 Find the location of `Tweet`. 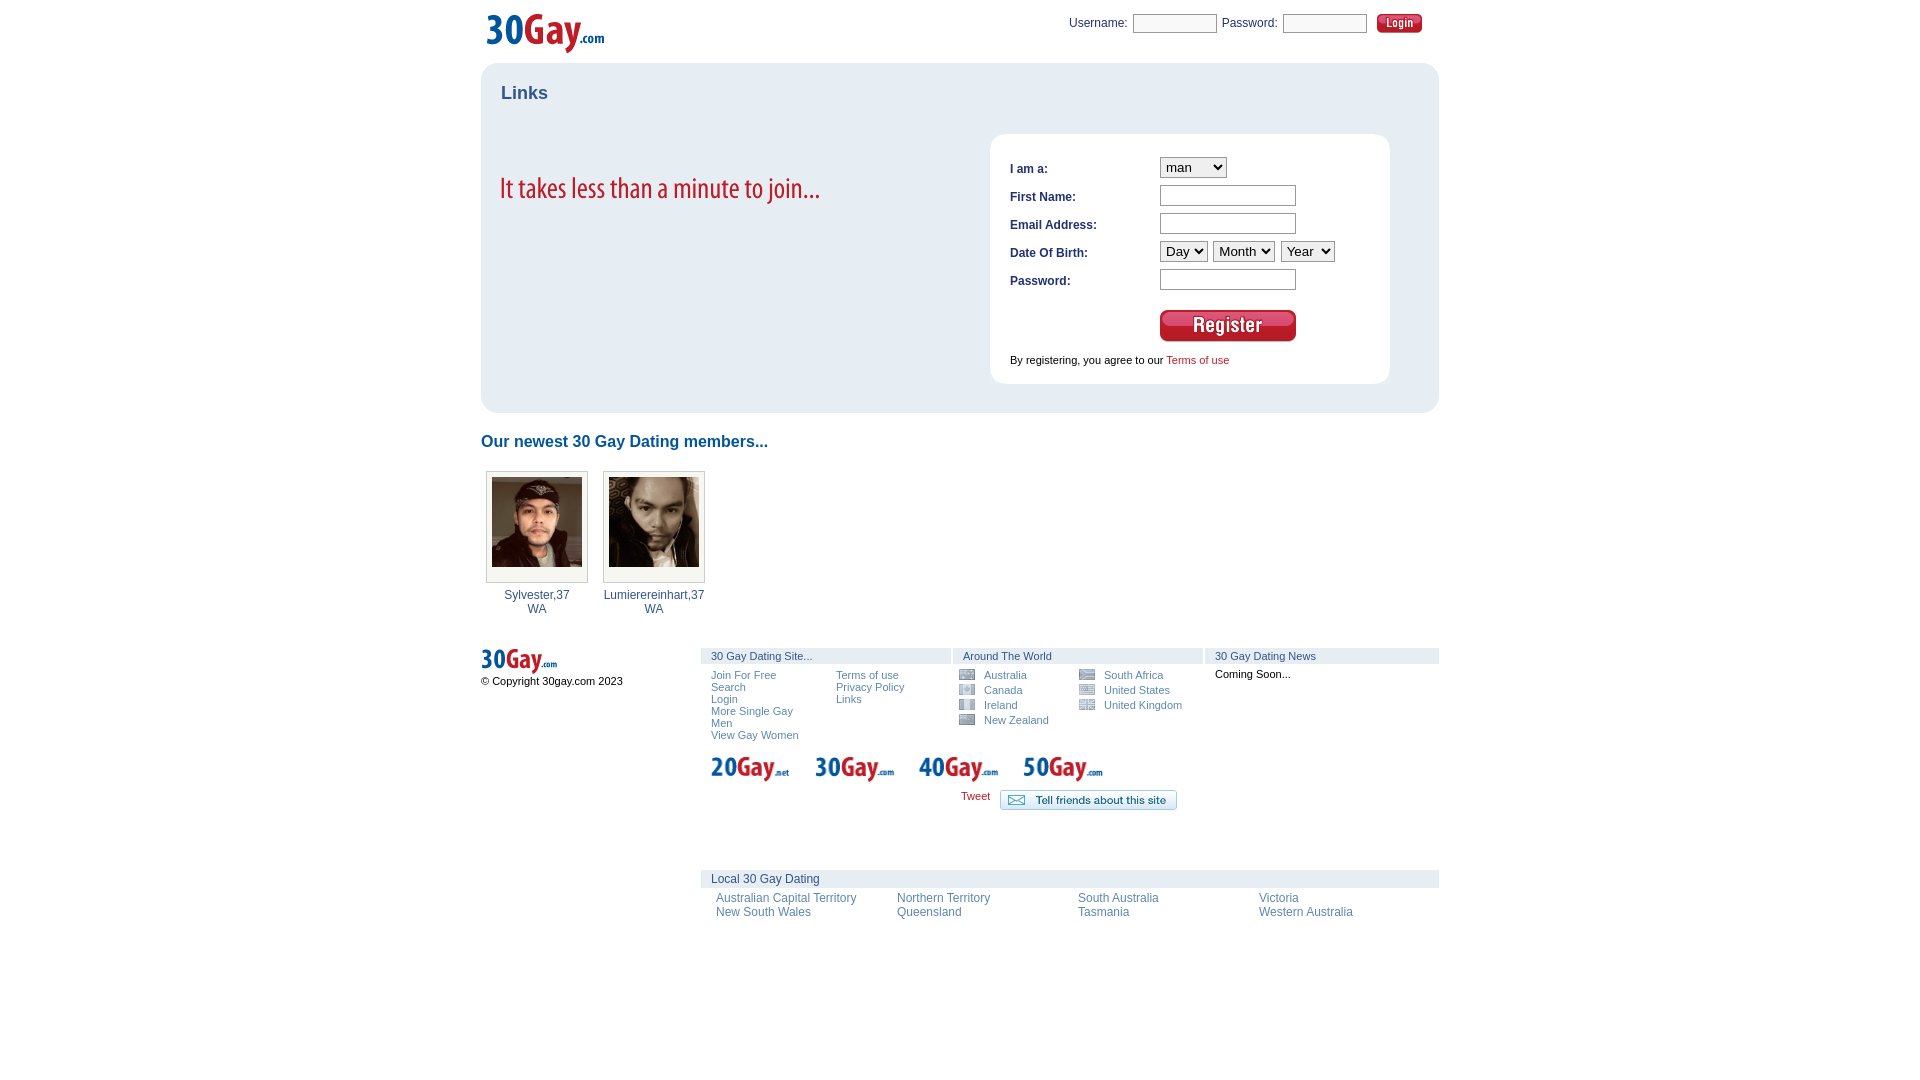

Tweet is located at coordinates (976, 796).